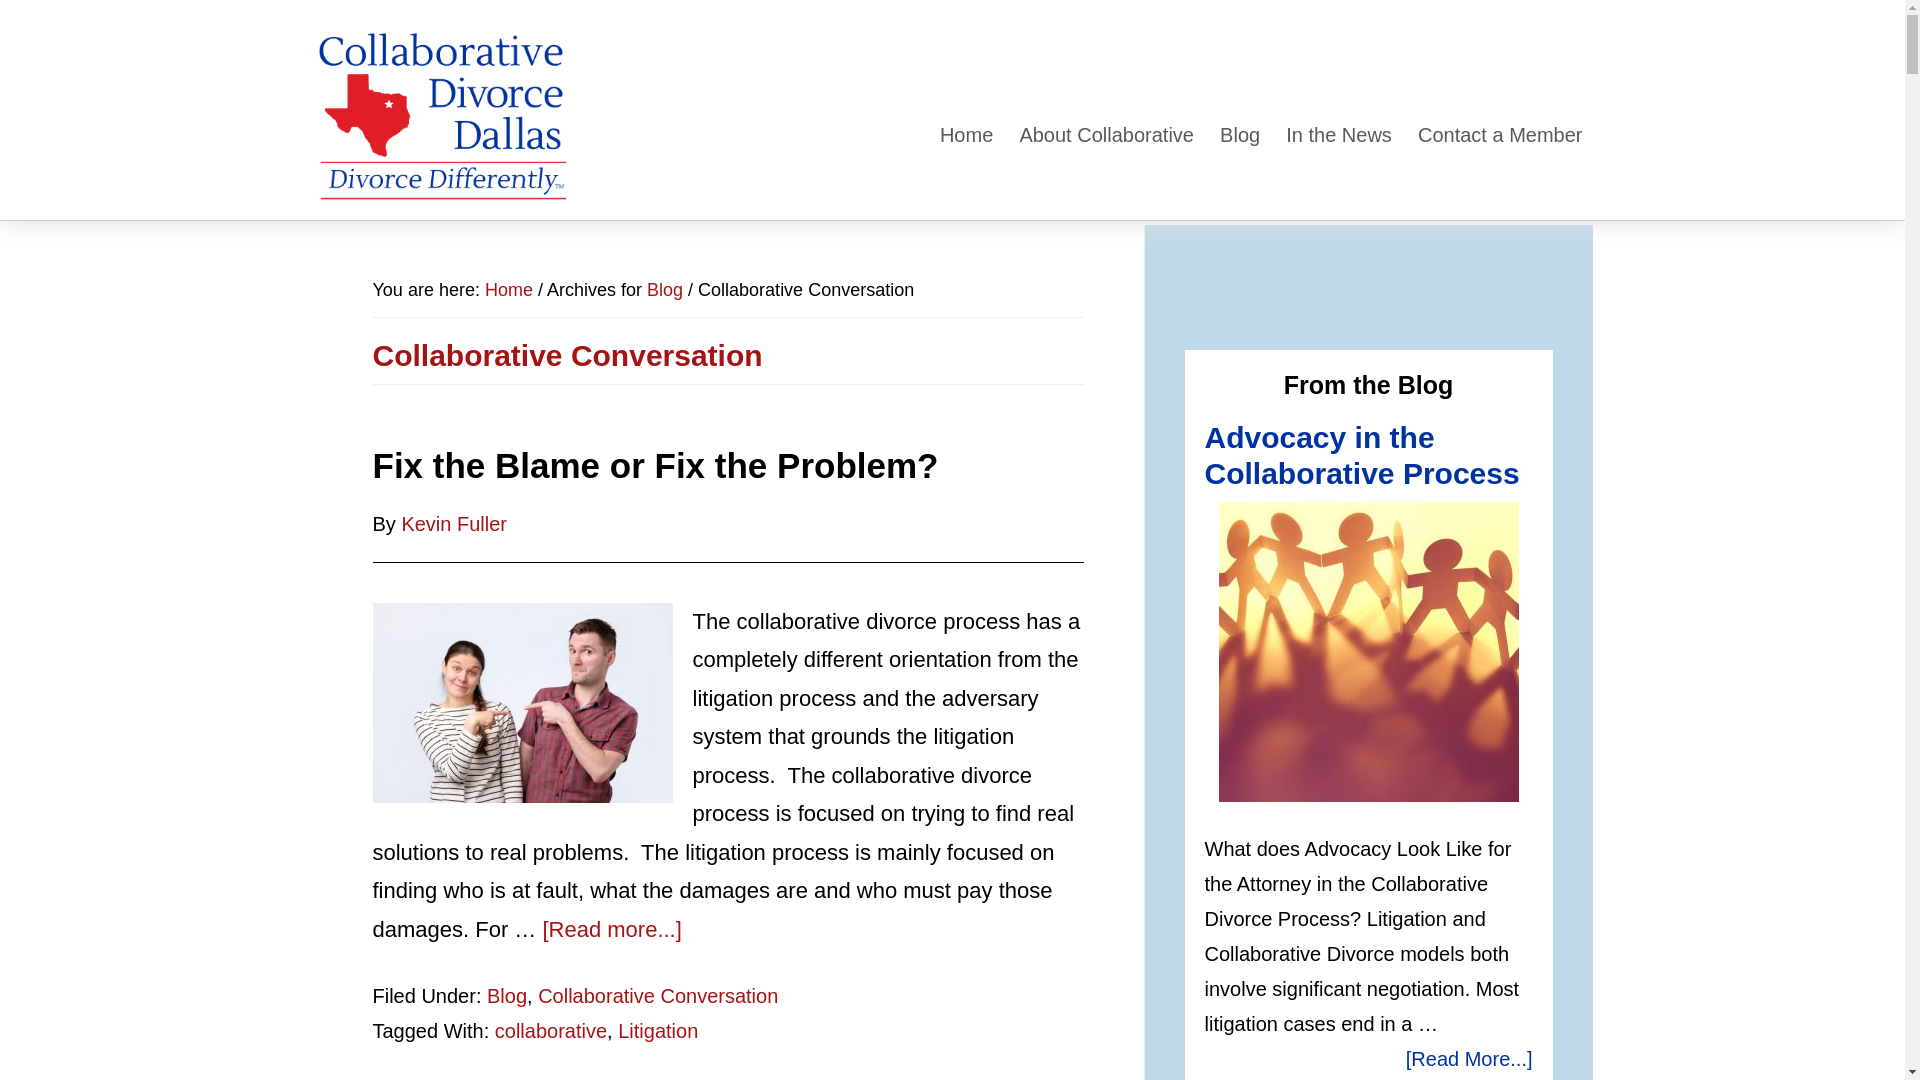 Image resolution: width=1920 pixels, height=1080 pixels. Describe the element at coordinates (1106, 125) in the screenshot. I see `About Collaborative` at that location.